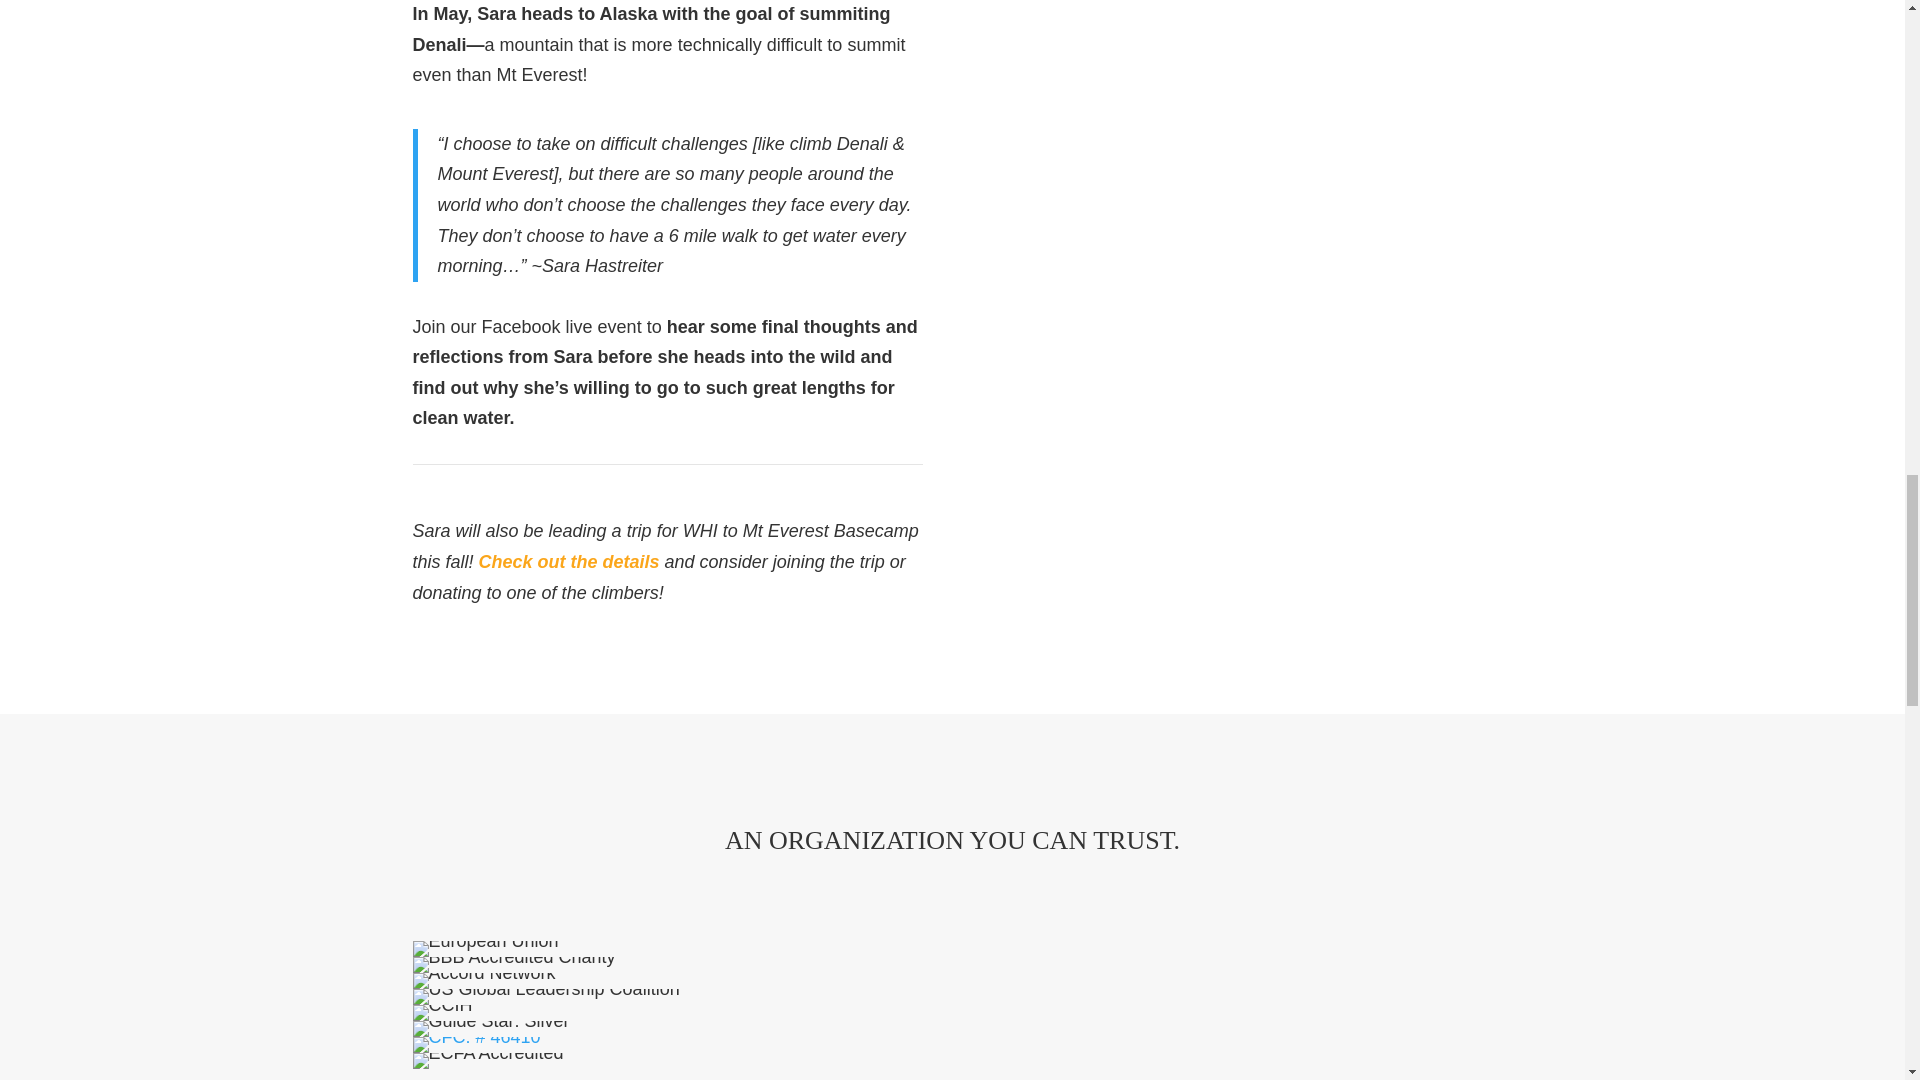  I want to click on usglc, so click(546, 997).